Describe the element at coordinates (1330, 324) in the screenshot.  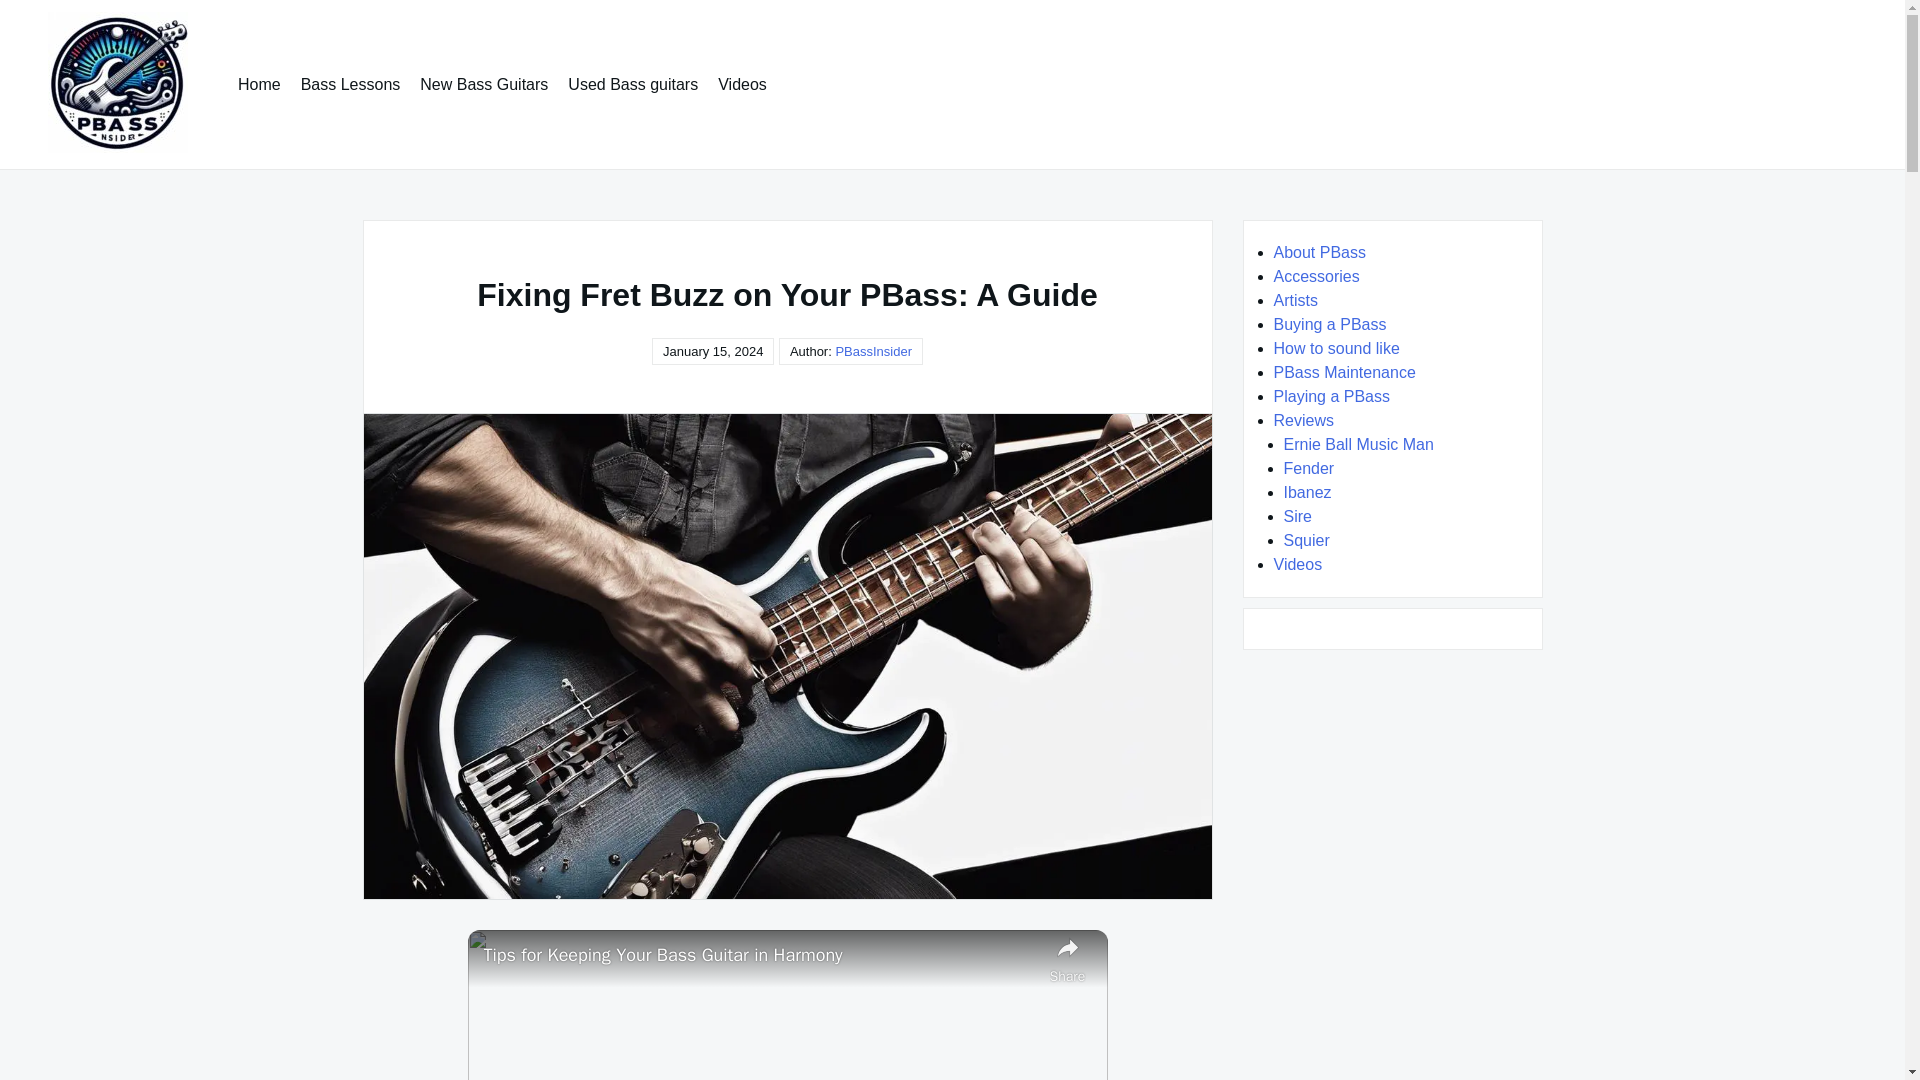
I see `Buying a PBass` at that location.